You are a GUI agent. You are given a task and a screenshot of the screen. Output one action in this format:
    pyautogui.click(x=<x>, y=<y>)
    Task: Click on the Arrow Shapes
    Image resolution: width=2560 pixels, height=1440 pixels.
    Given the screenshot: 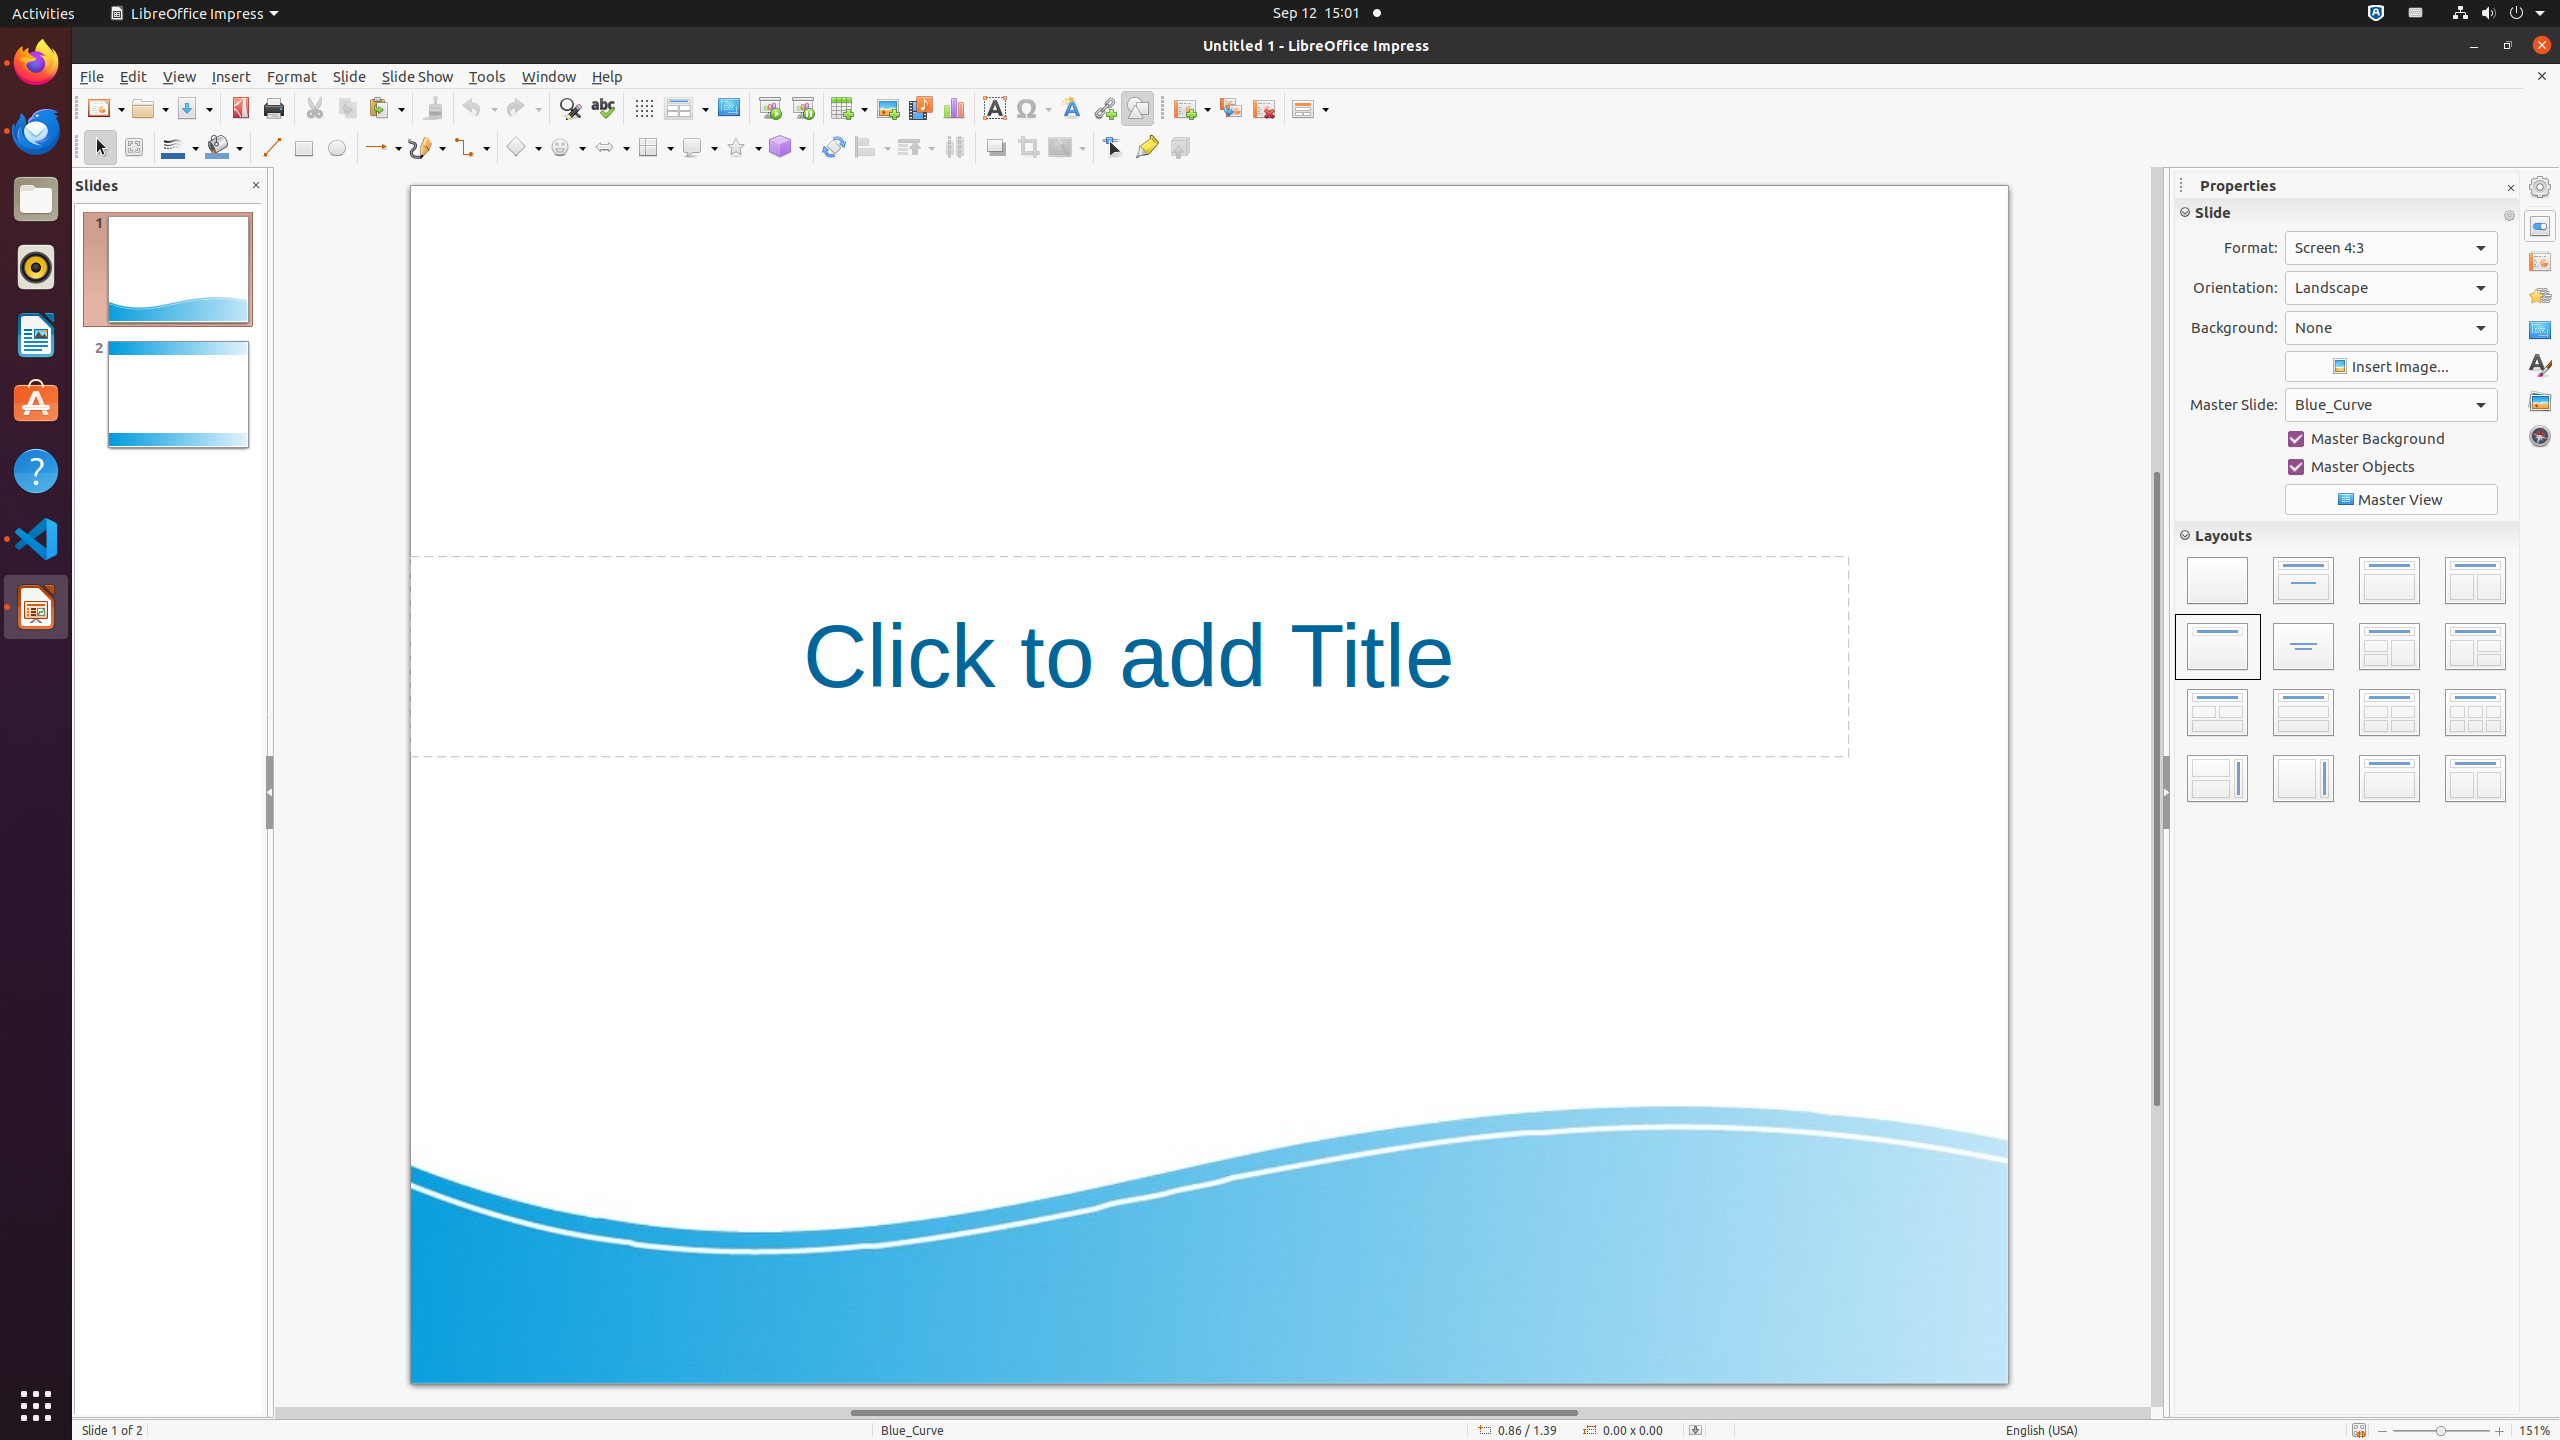 What is the action you would take?
    pyautogui.click(x=611, y=148)
    